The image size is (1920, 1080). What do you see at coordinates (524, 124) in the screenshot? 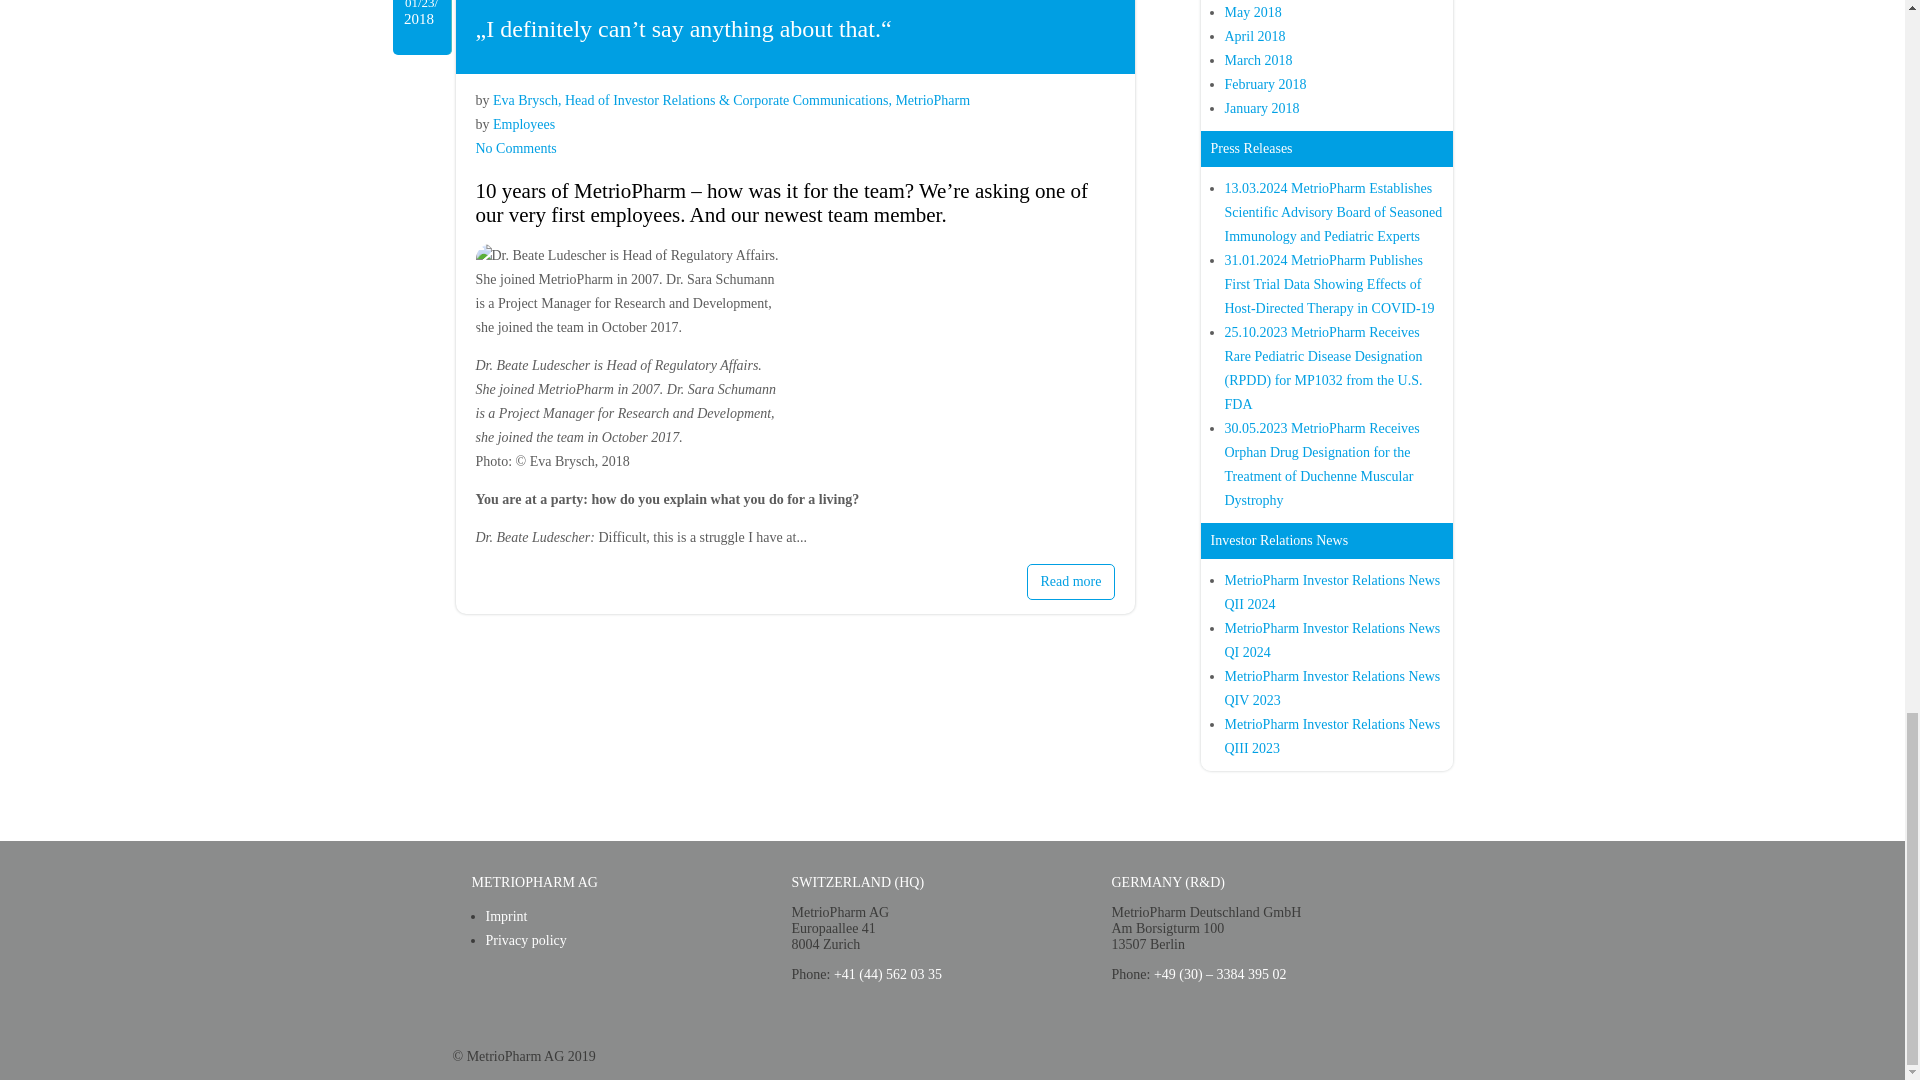
I see `Employees` at bounding box center [524, 124].